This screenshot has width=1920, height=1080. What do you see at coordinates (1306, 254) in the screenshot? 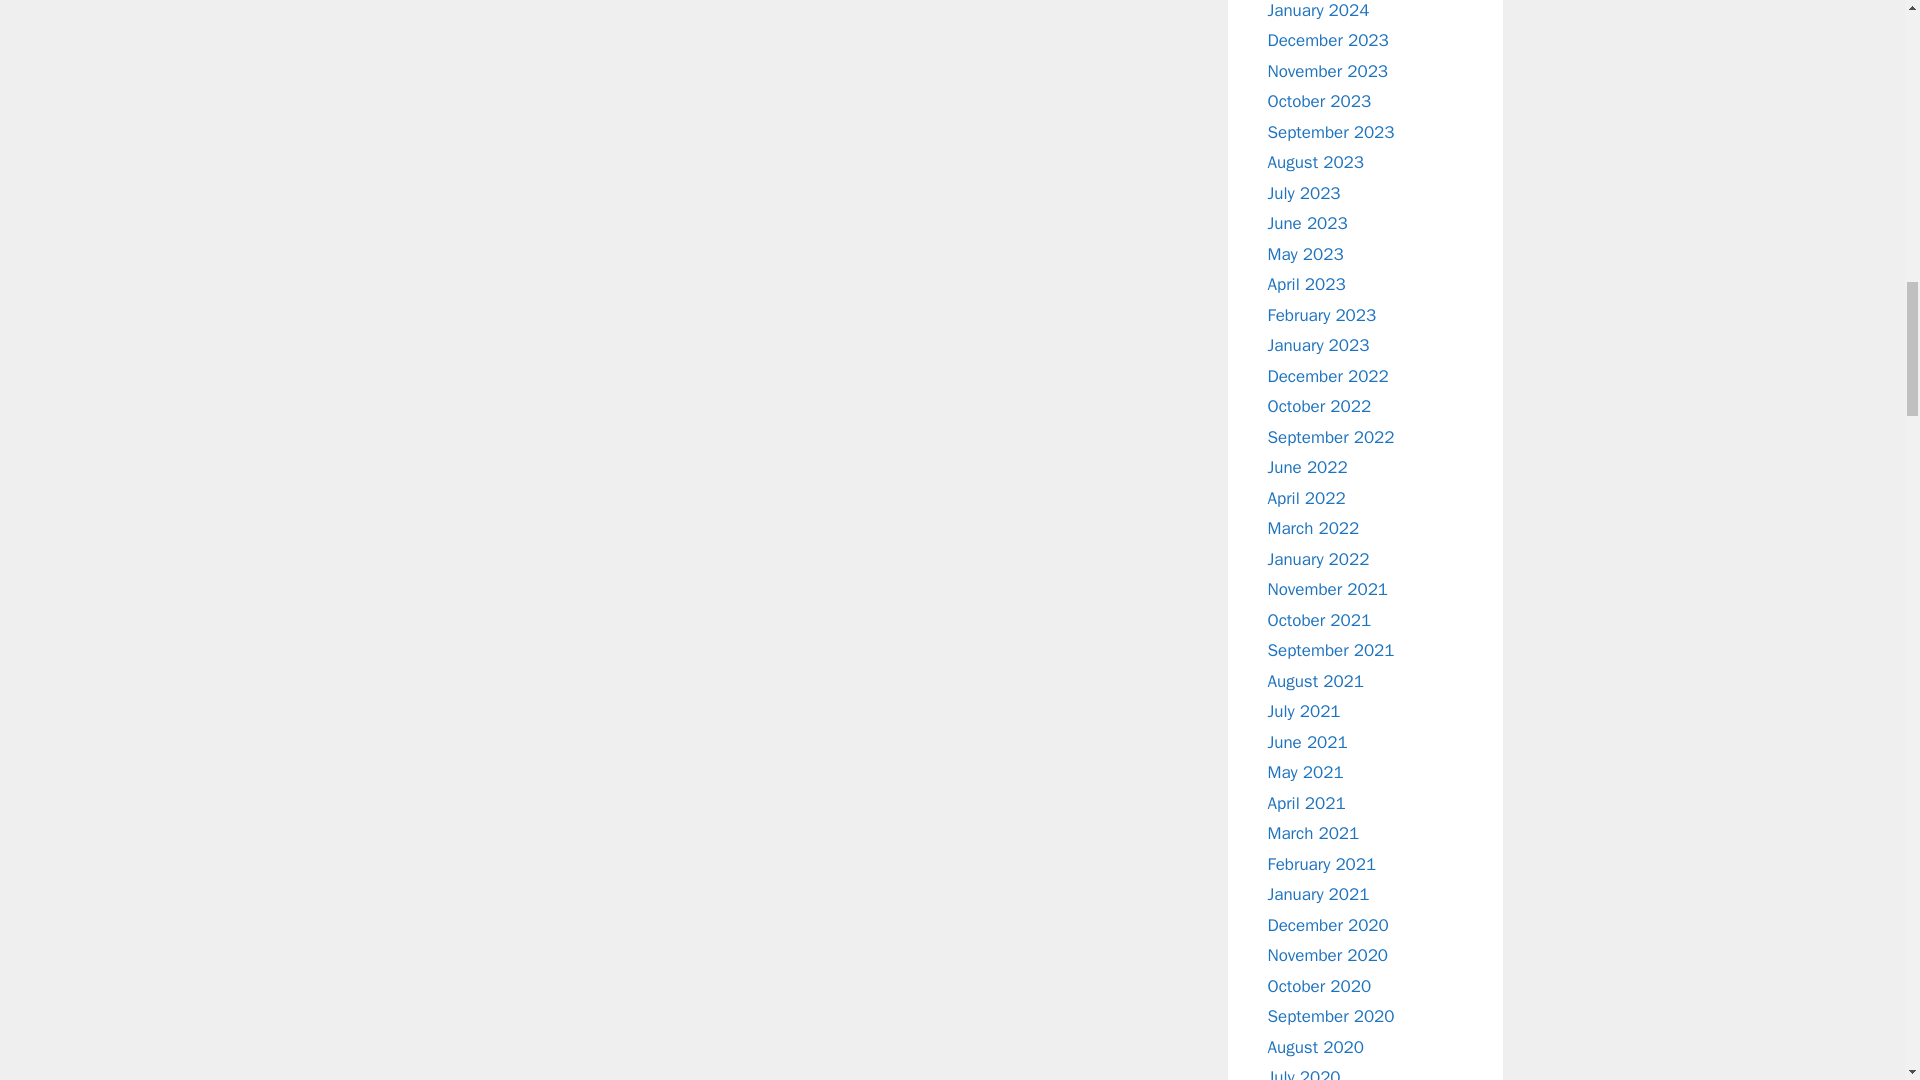
I see `May 2023` at bounding box center [1306, 254].